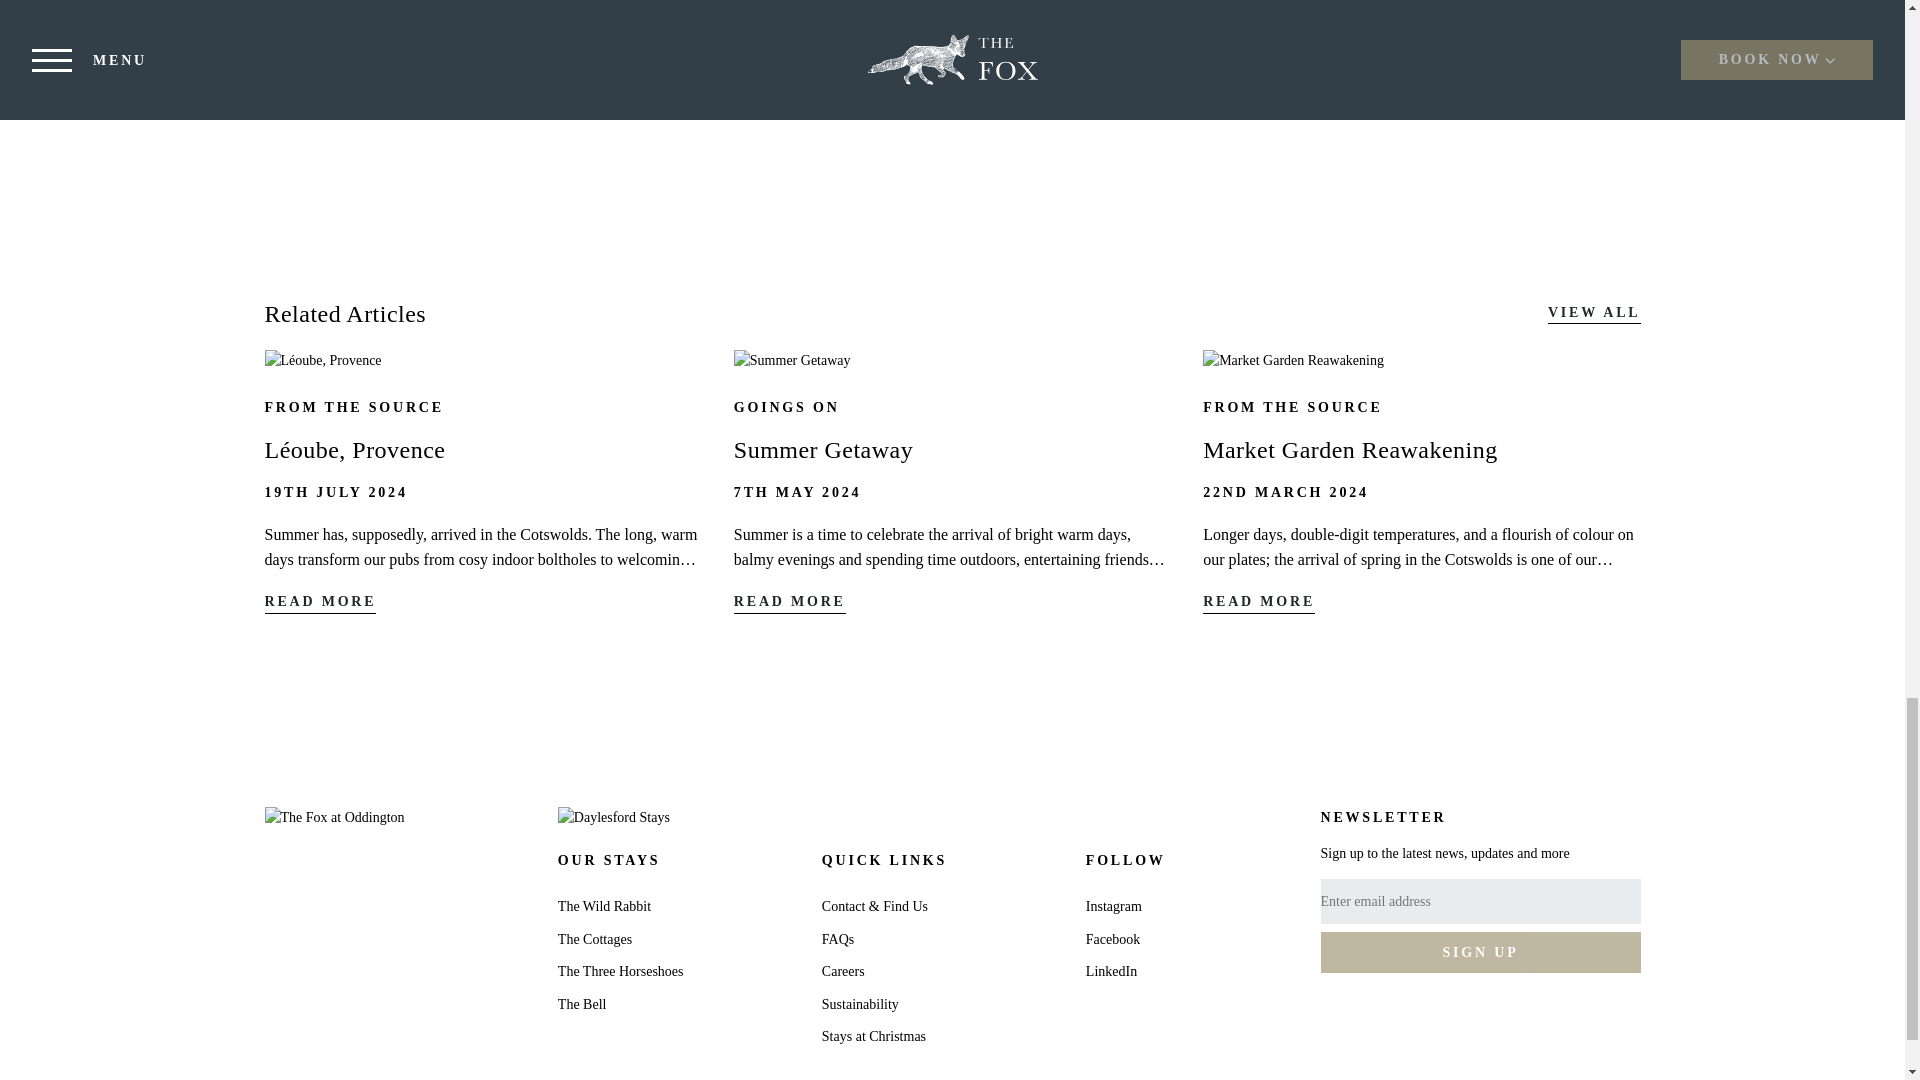  Describe the element at coordinates (790, 604) in the screenshot. I see `READ MORE` at that location.